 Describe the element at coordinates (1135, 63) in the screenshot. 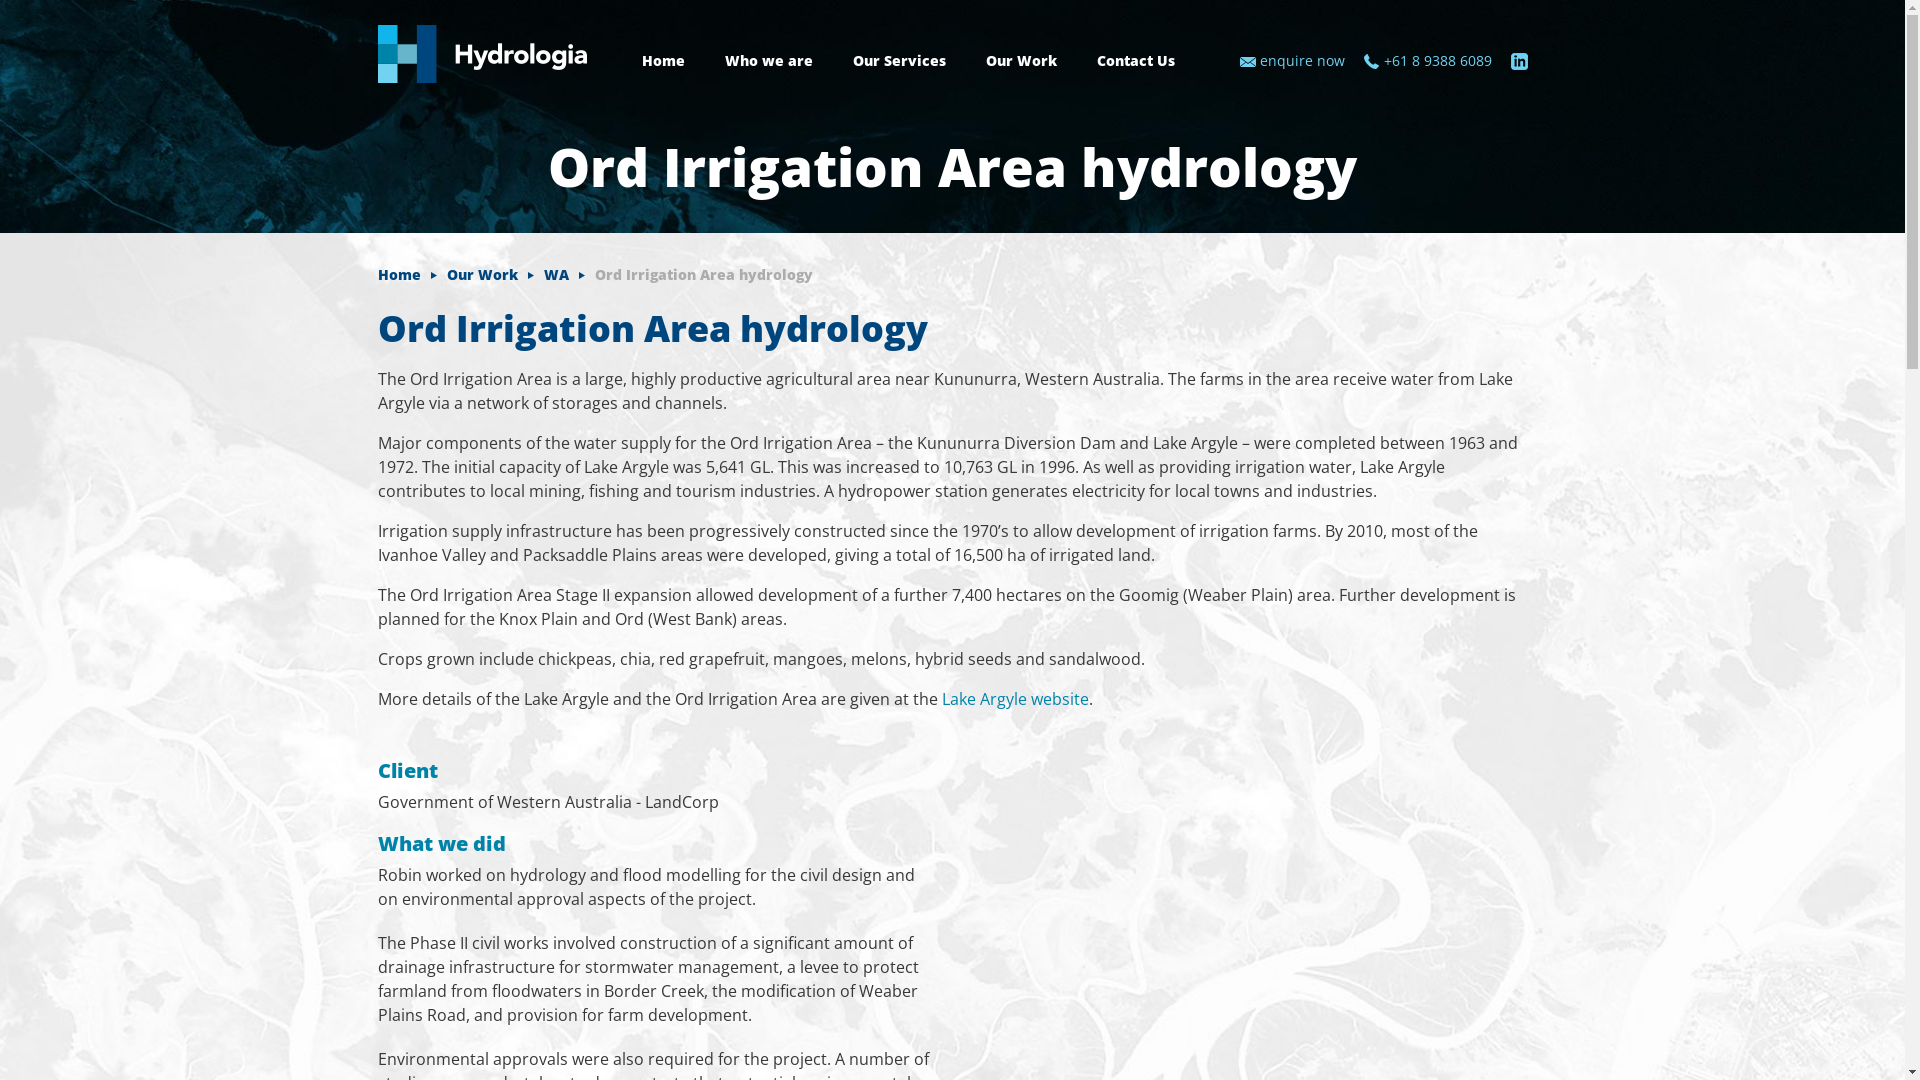

I see `Contact Us` at that location.